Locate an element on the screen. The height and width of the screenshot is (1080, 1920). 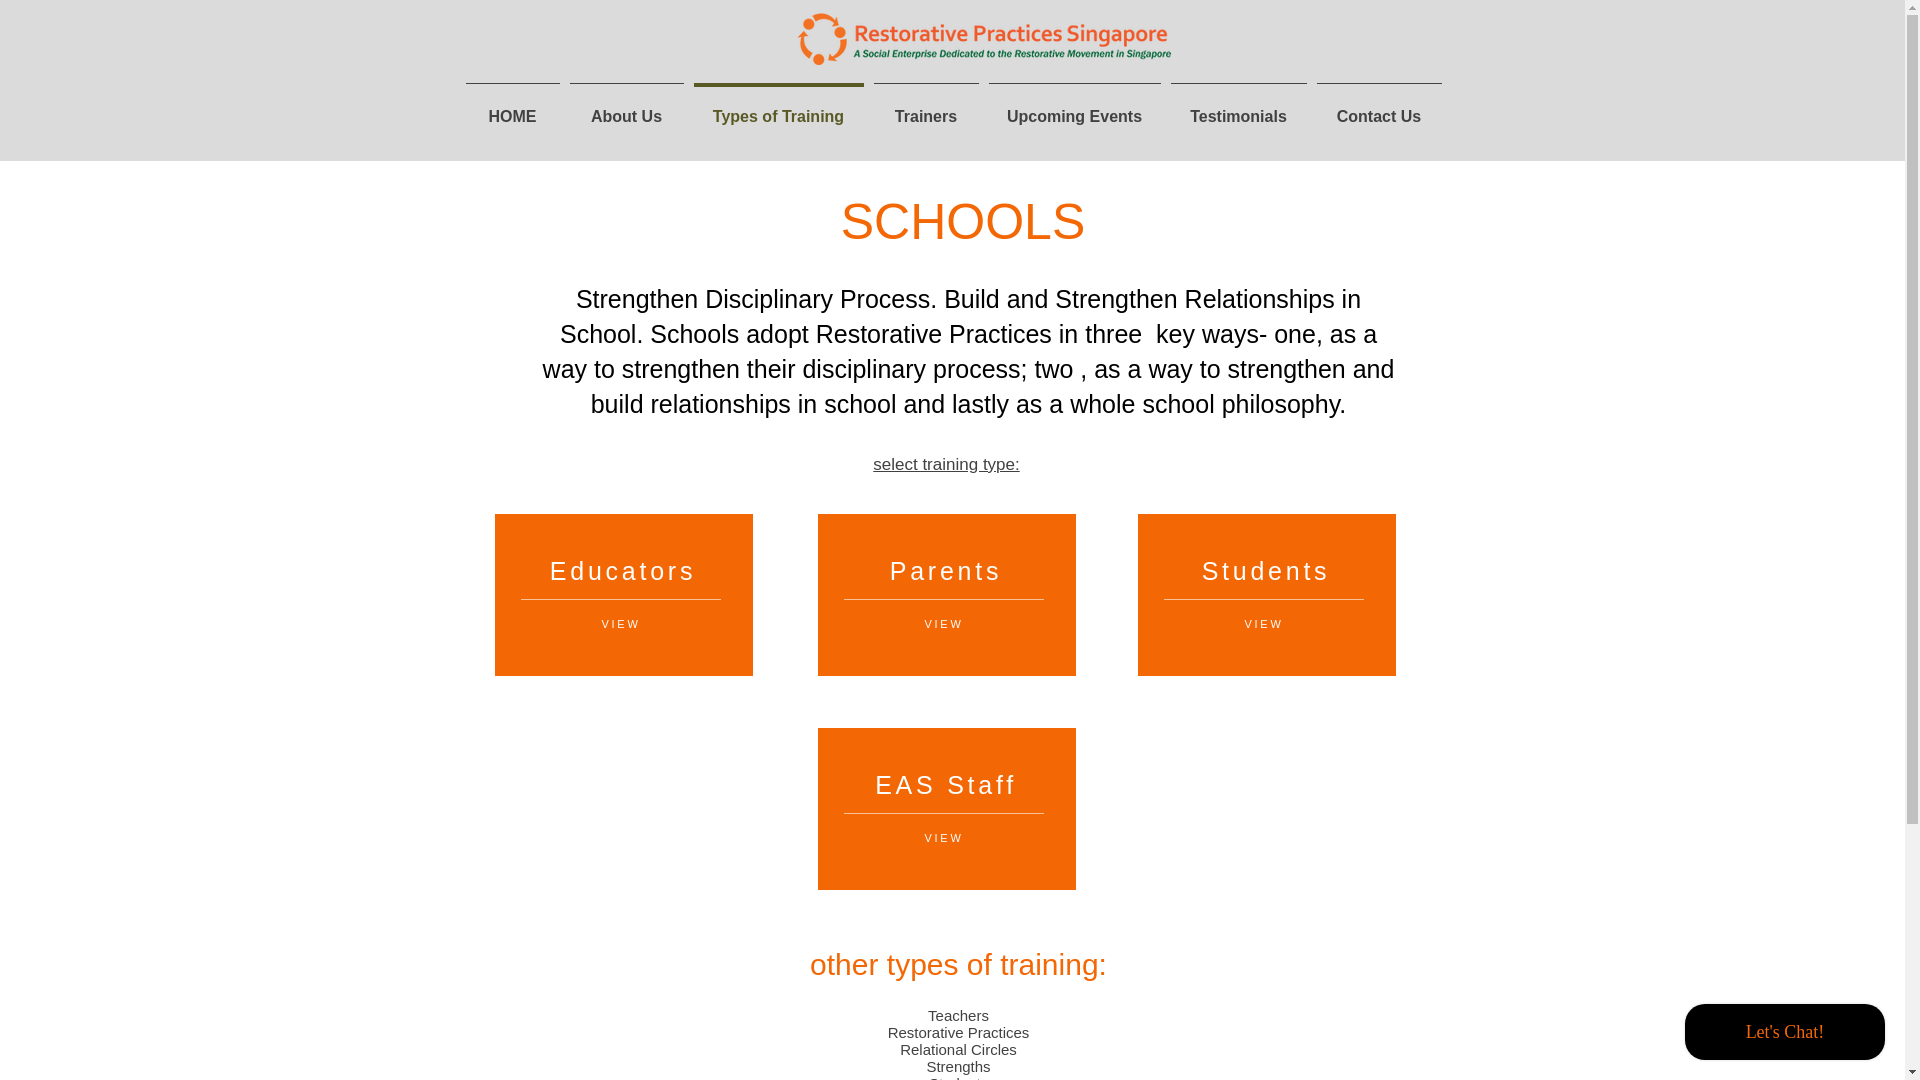
About Us is located at coordinates (626, 108).